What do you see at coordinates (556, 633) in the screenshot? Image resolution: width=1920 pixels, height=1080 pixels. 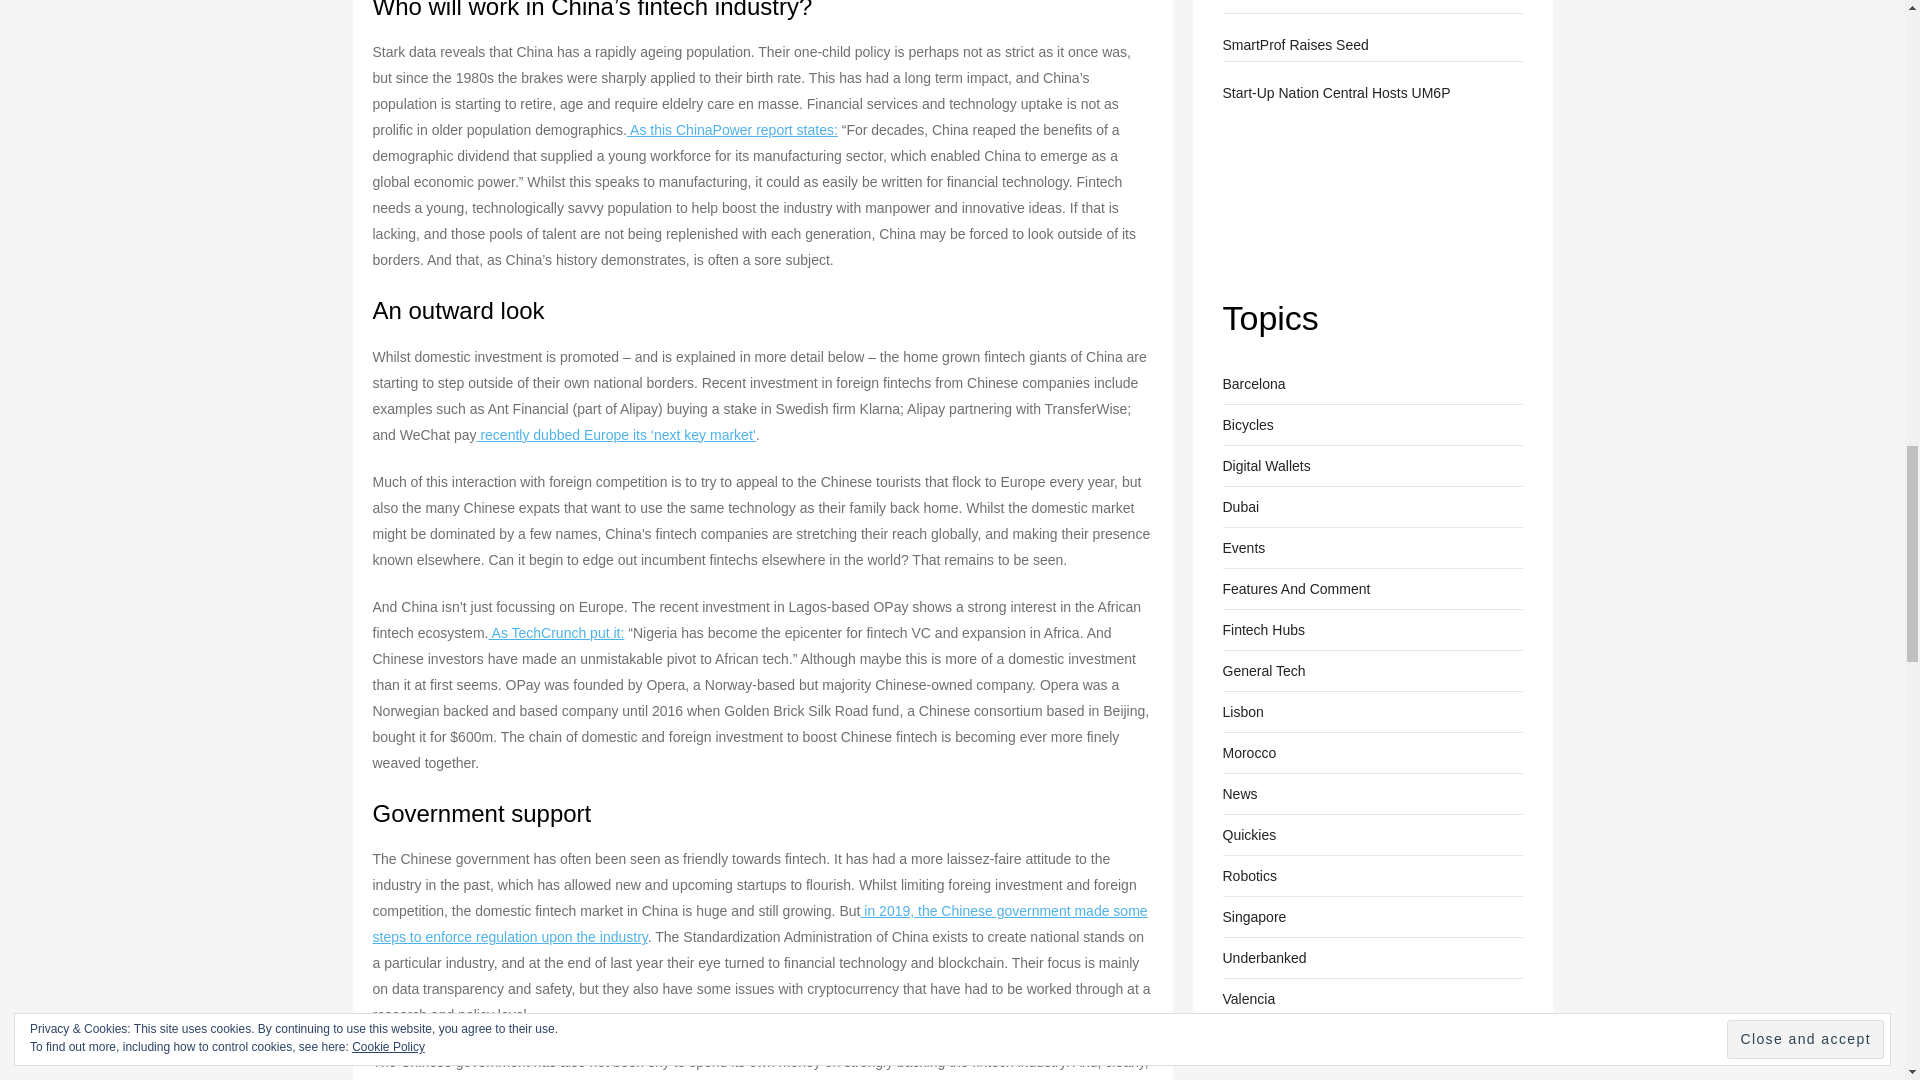 I see `As TechCrunch put it:` at bounding box center [556, 633].